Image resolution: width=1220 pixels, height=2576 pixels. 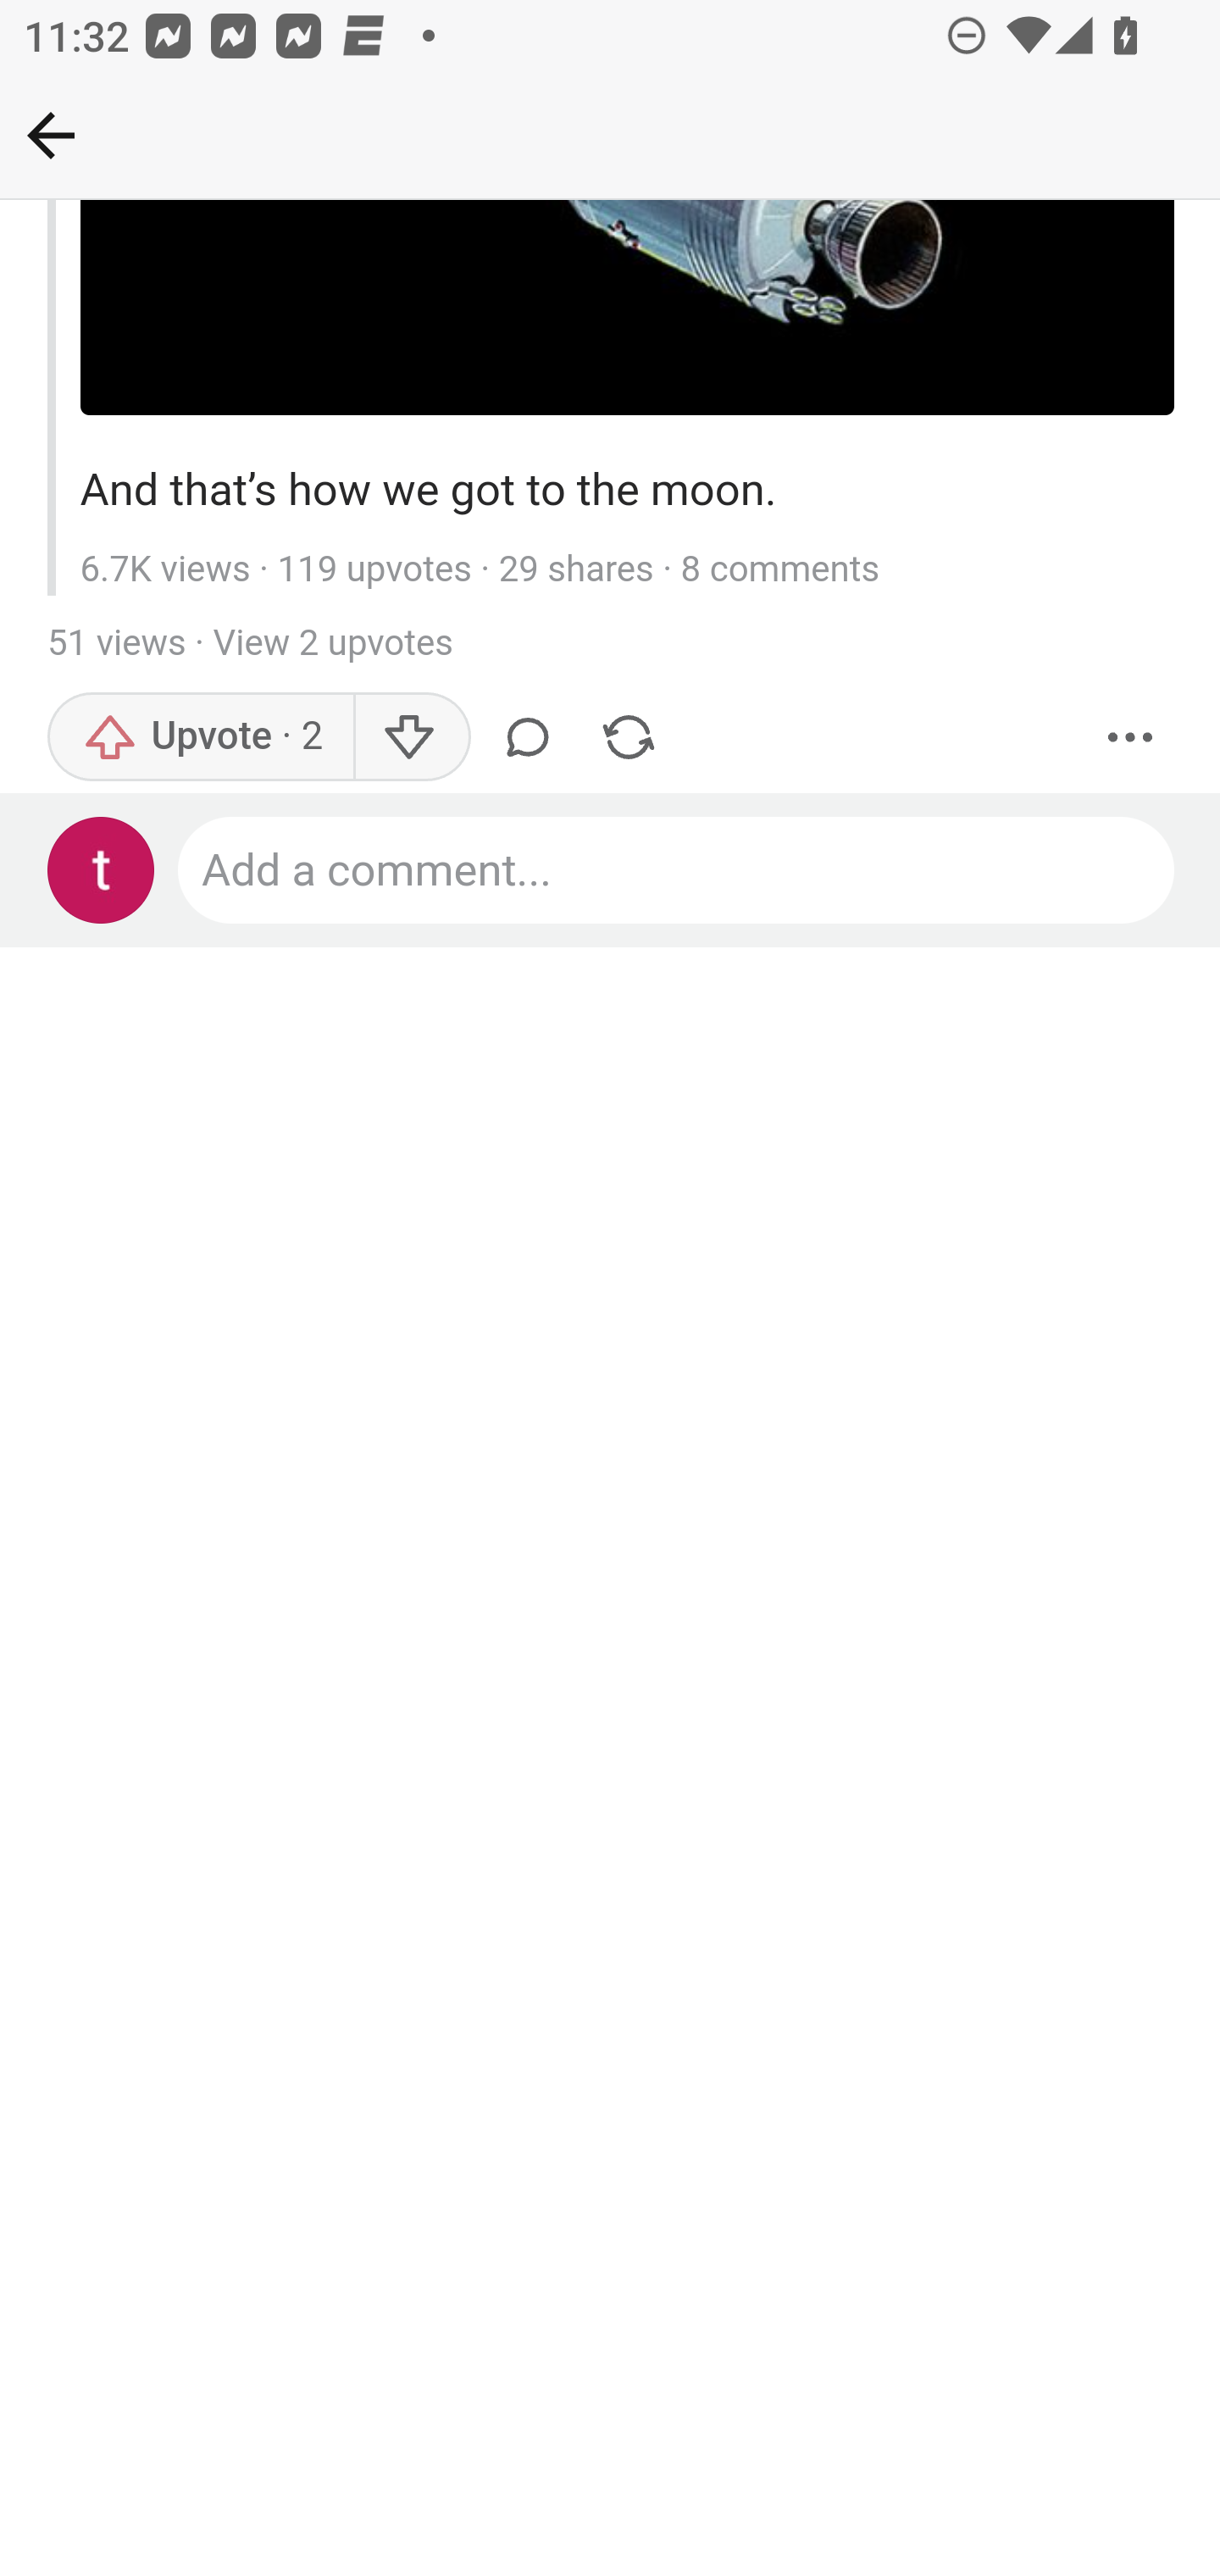 I want to click on 6.7K views, so click(x=164, y=573).